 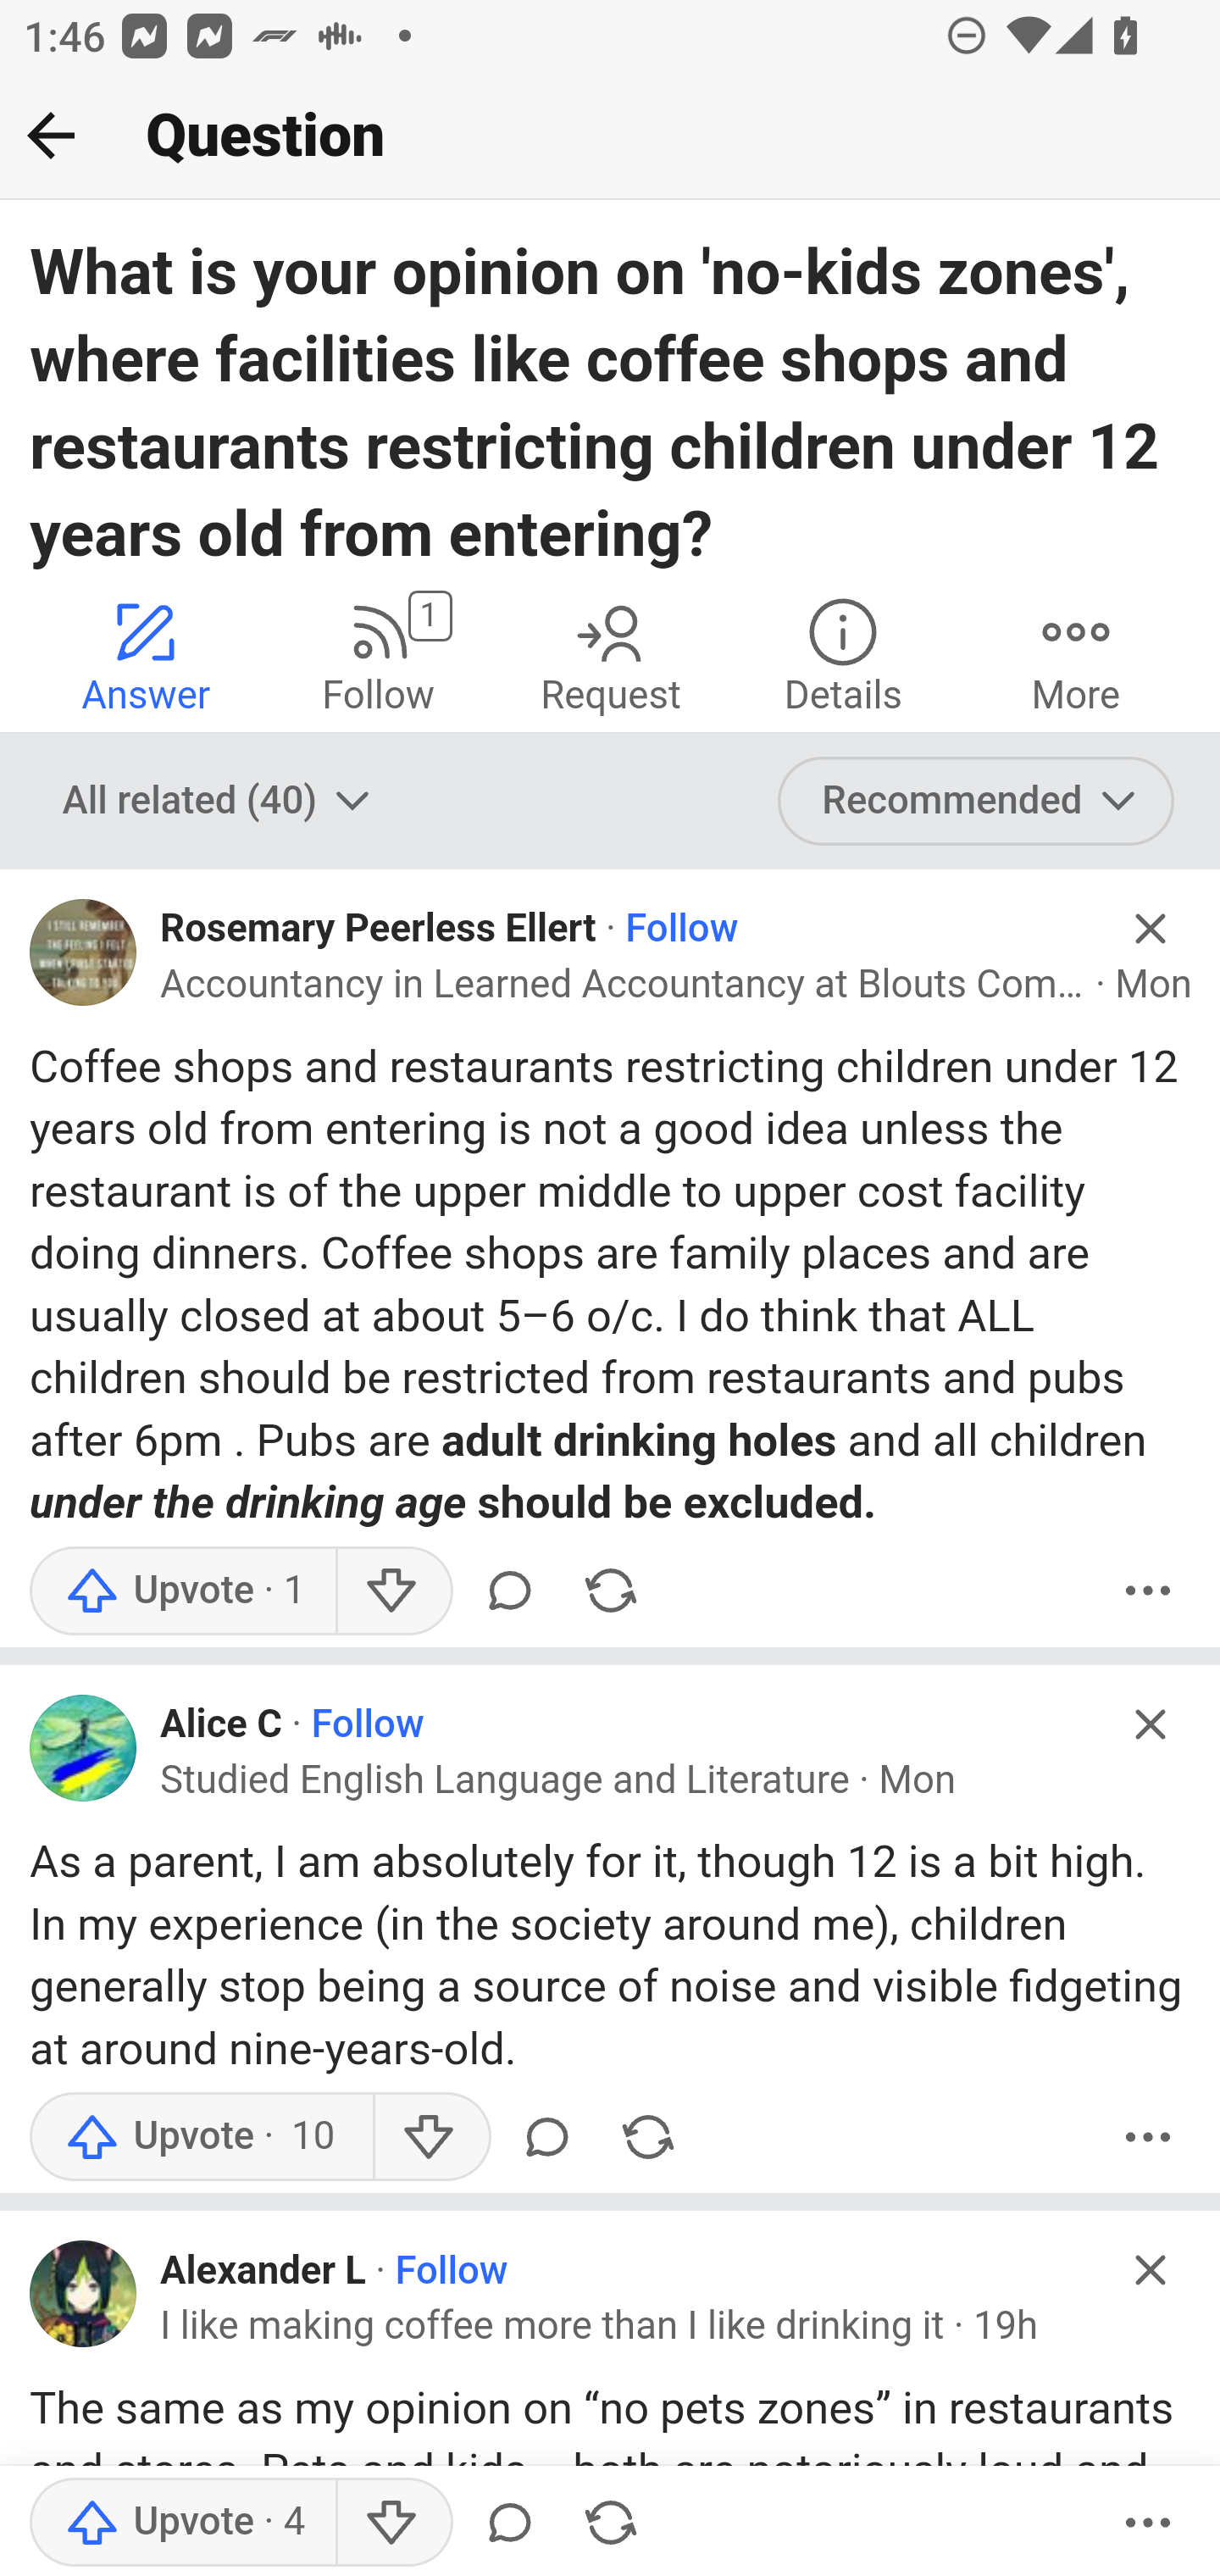 I want to click on More, so click(x=1148, y=2137).